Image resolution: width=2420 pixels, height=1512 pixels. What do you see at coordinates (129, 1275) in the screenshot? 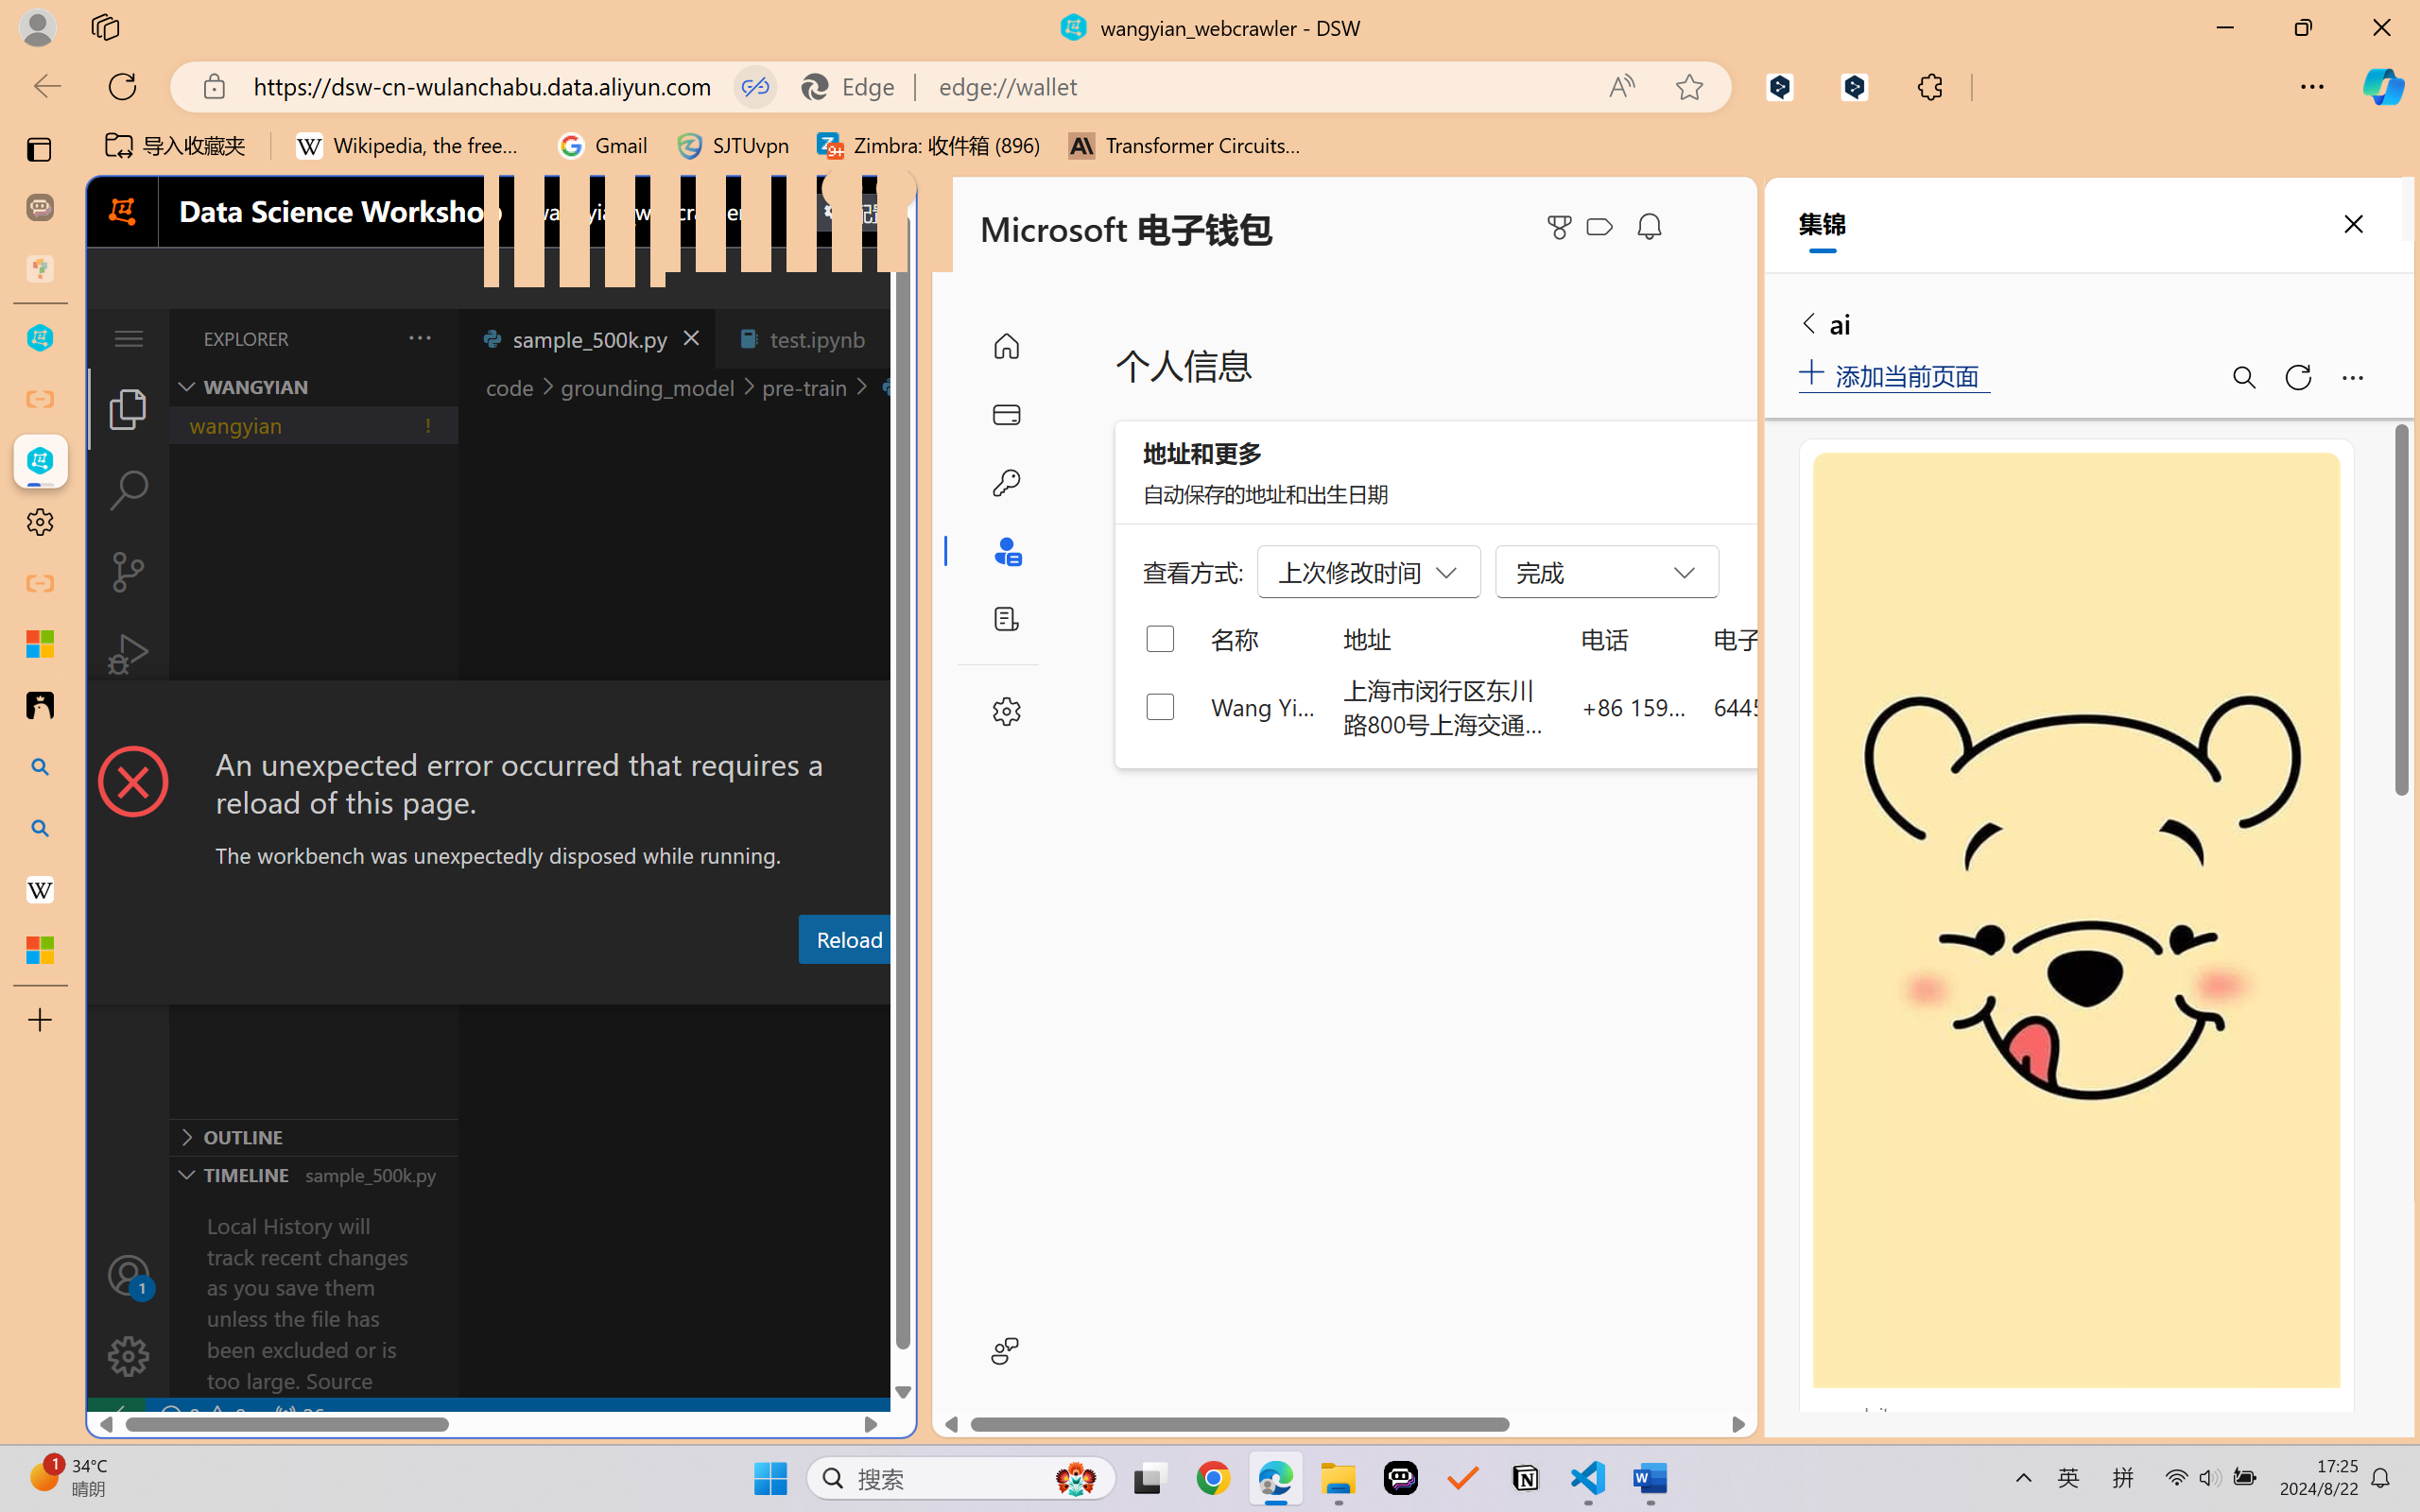
I see `Accounts - Sign in requested` at bounding box center [129, 1275].